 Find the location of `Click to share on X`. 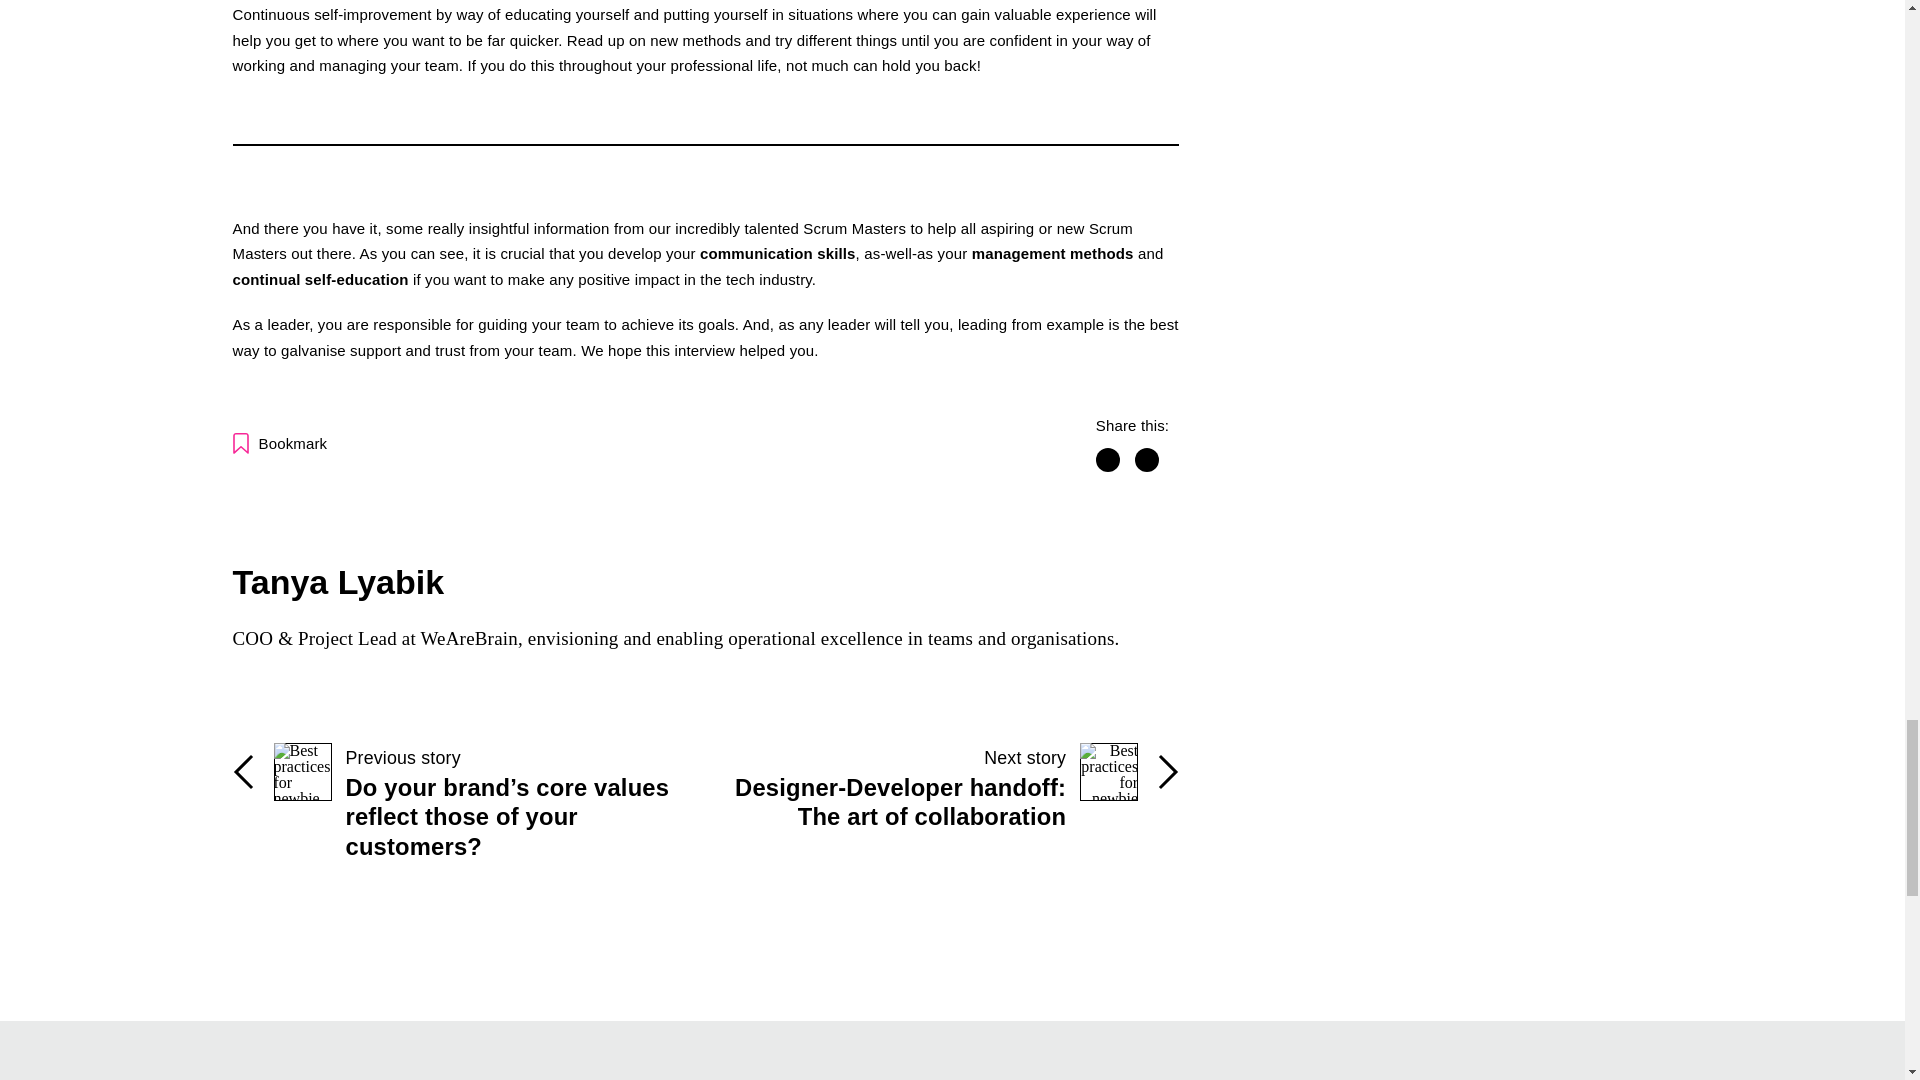

Click to share on X is located at coordinates (1146, 460).